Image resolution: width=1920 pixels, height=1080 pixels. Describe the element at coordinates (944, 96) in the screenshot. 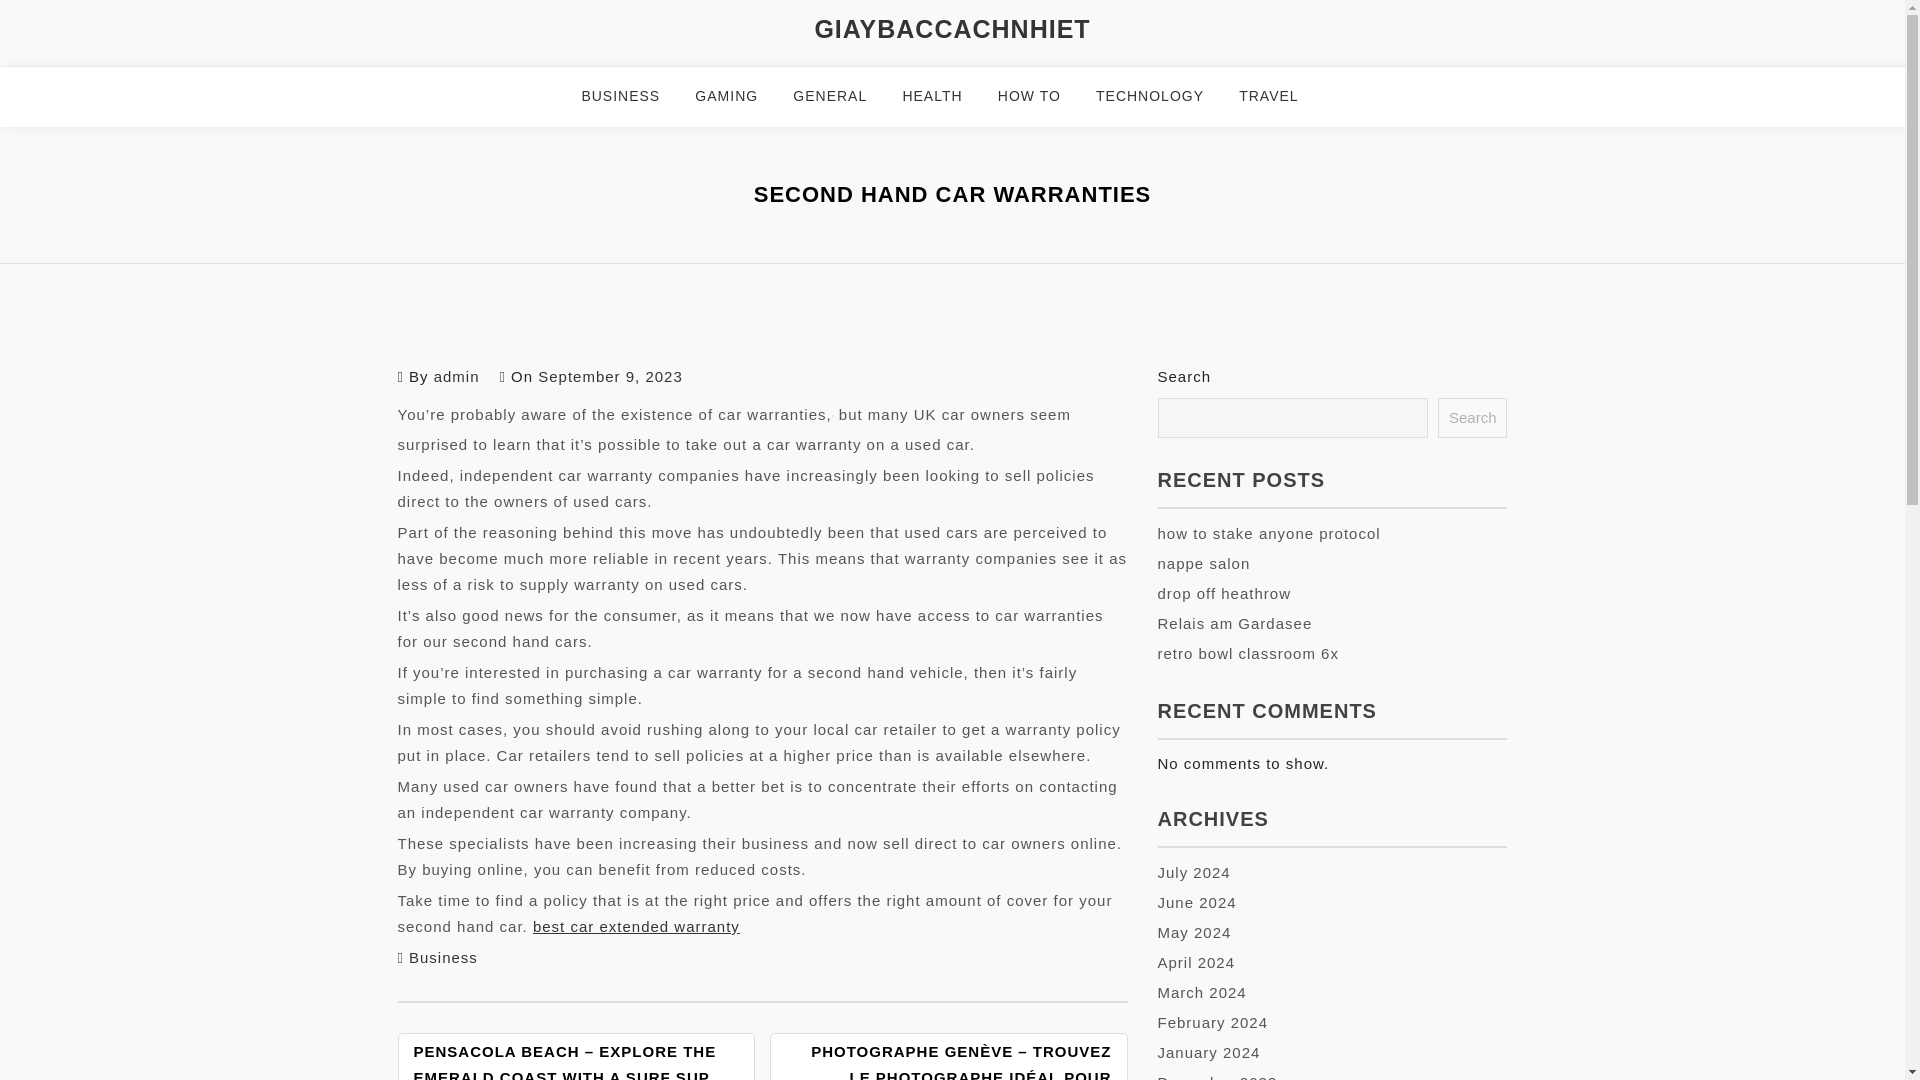

I see `HEALTH` at that location.